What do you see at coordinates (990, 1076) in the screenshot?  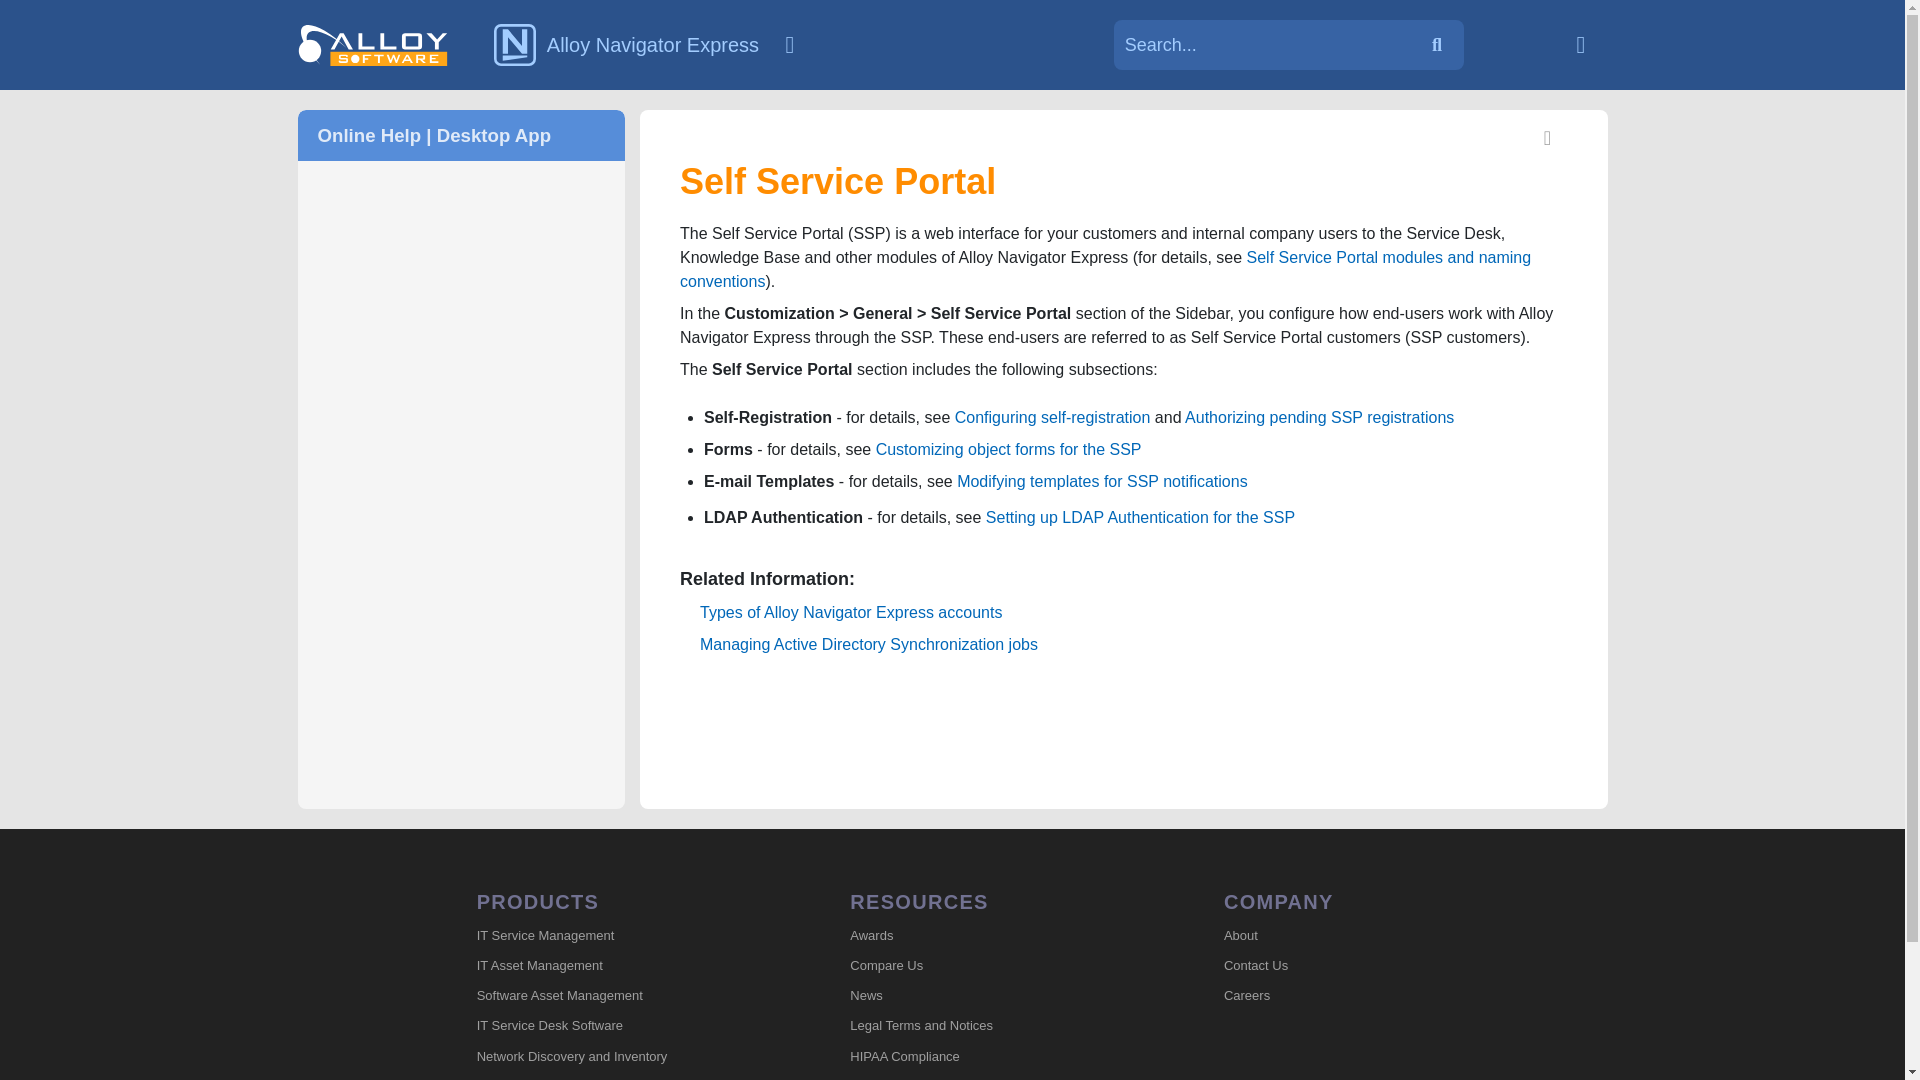 I see `GDPR Compliance` at bounding box center [990, 1076].